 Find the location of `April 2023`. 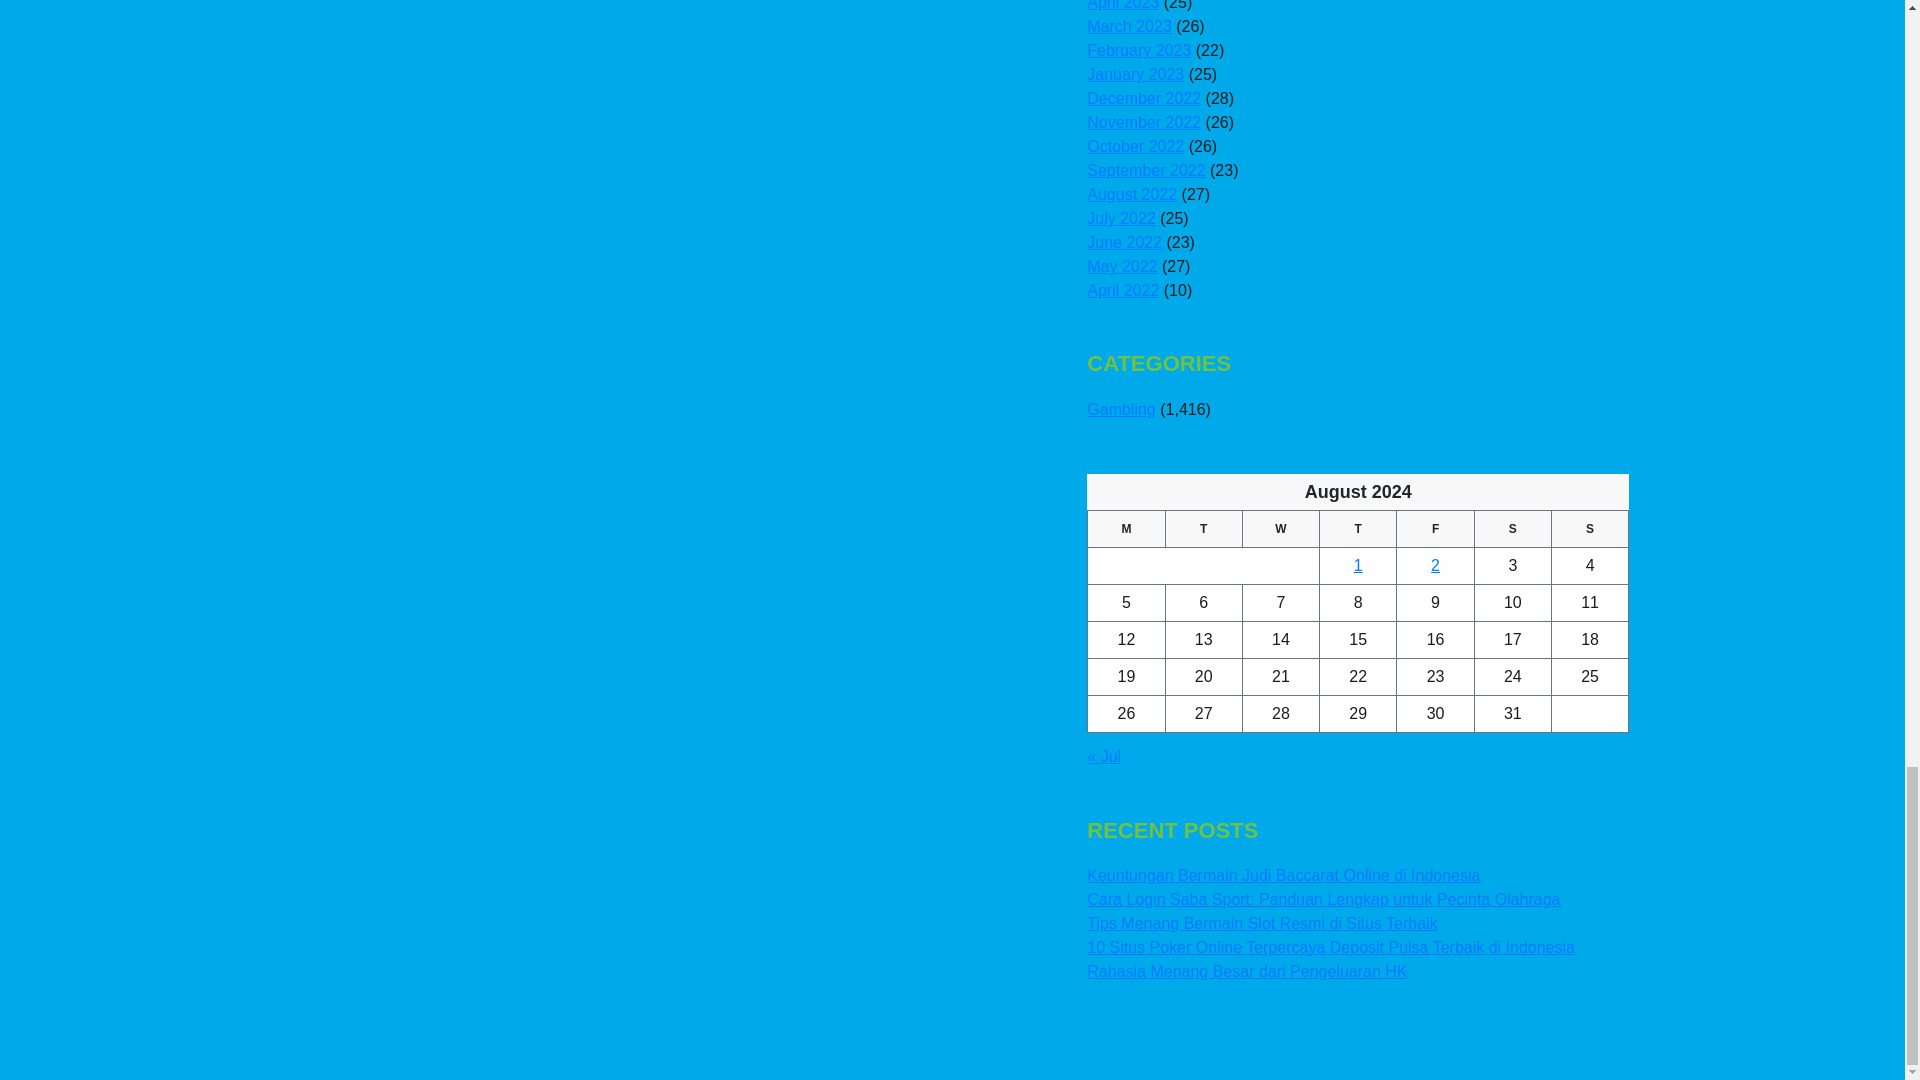

April 2023 is located at coordinates (1122, 5).